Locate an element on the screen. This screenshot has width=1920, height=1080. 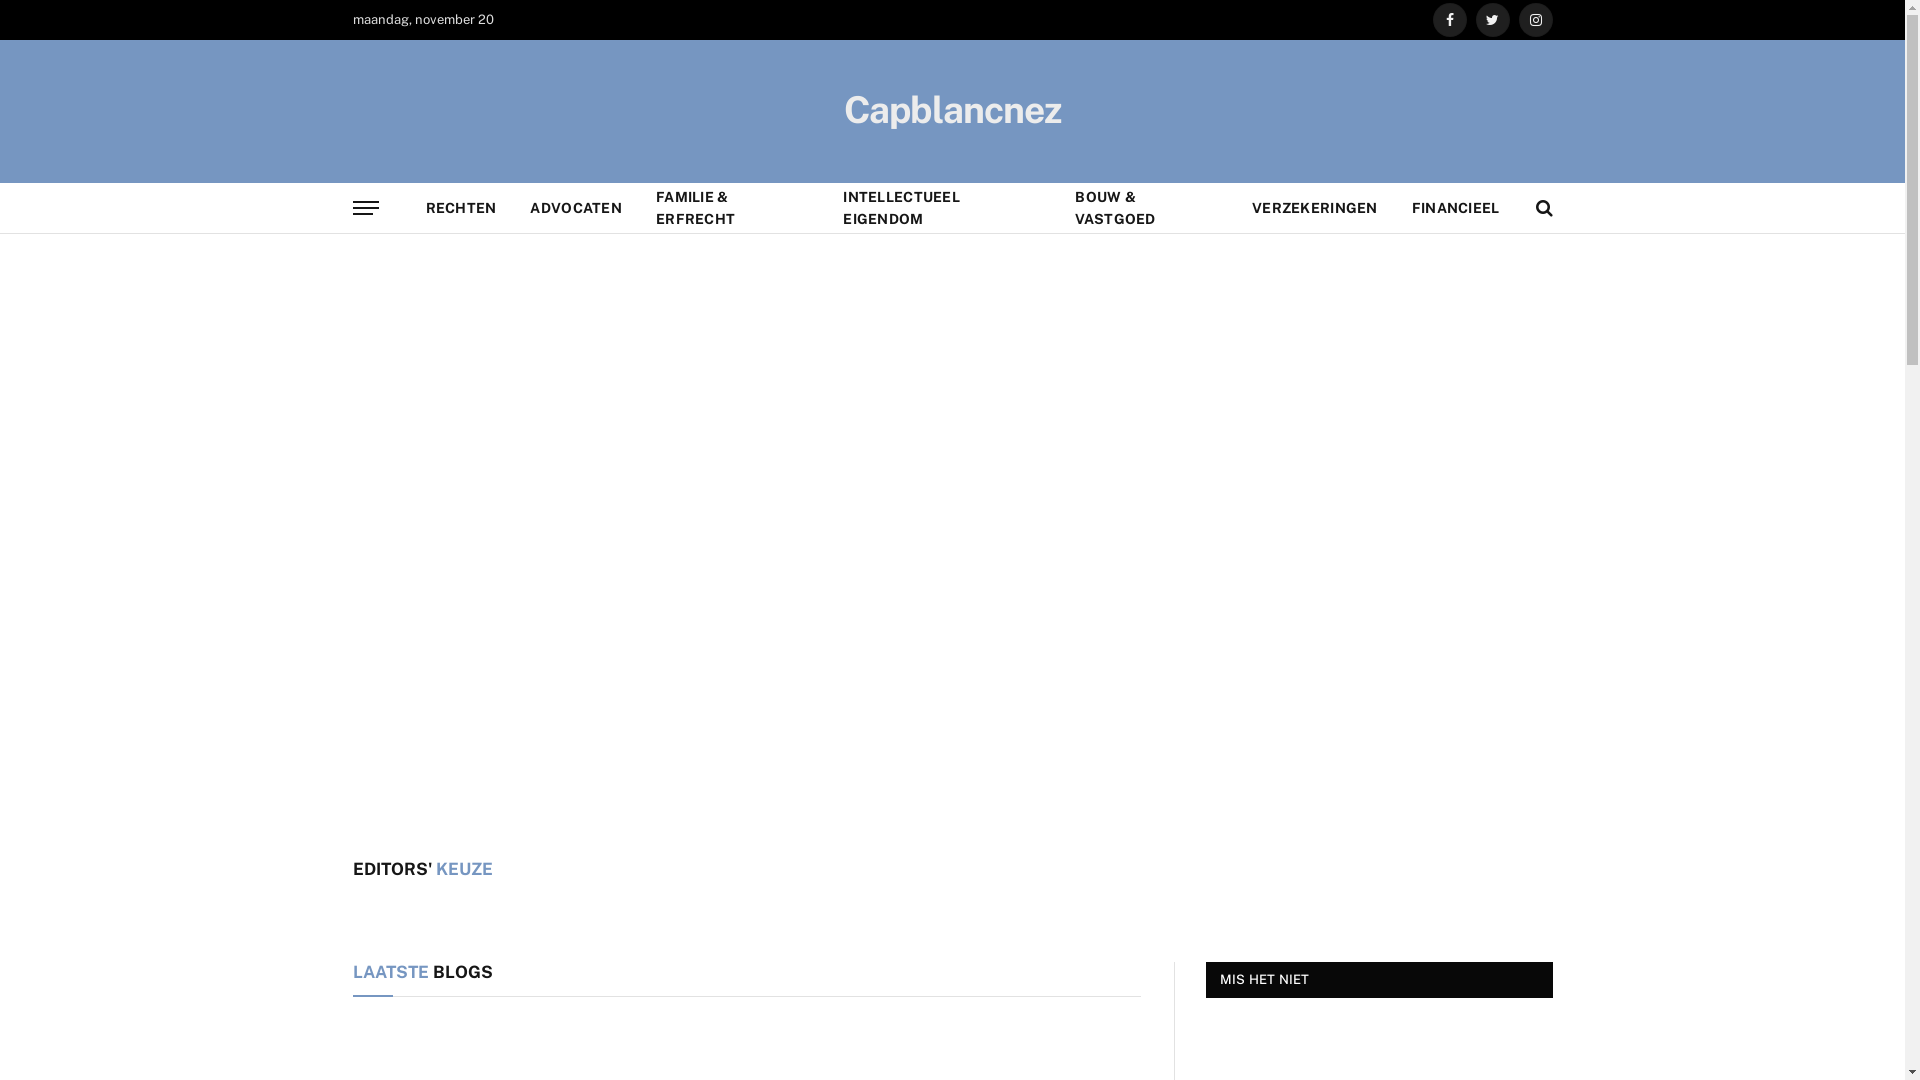
Search is located at coordinates (1542, 208).